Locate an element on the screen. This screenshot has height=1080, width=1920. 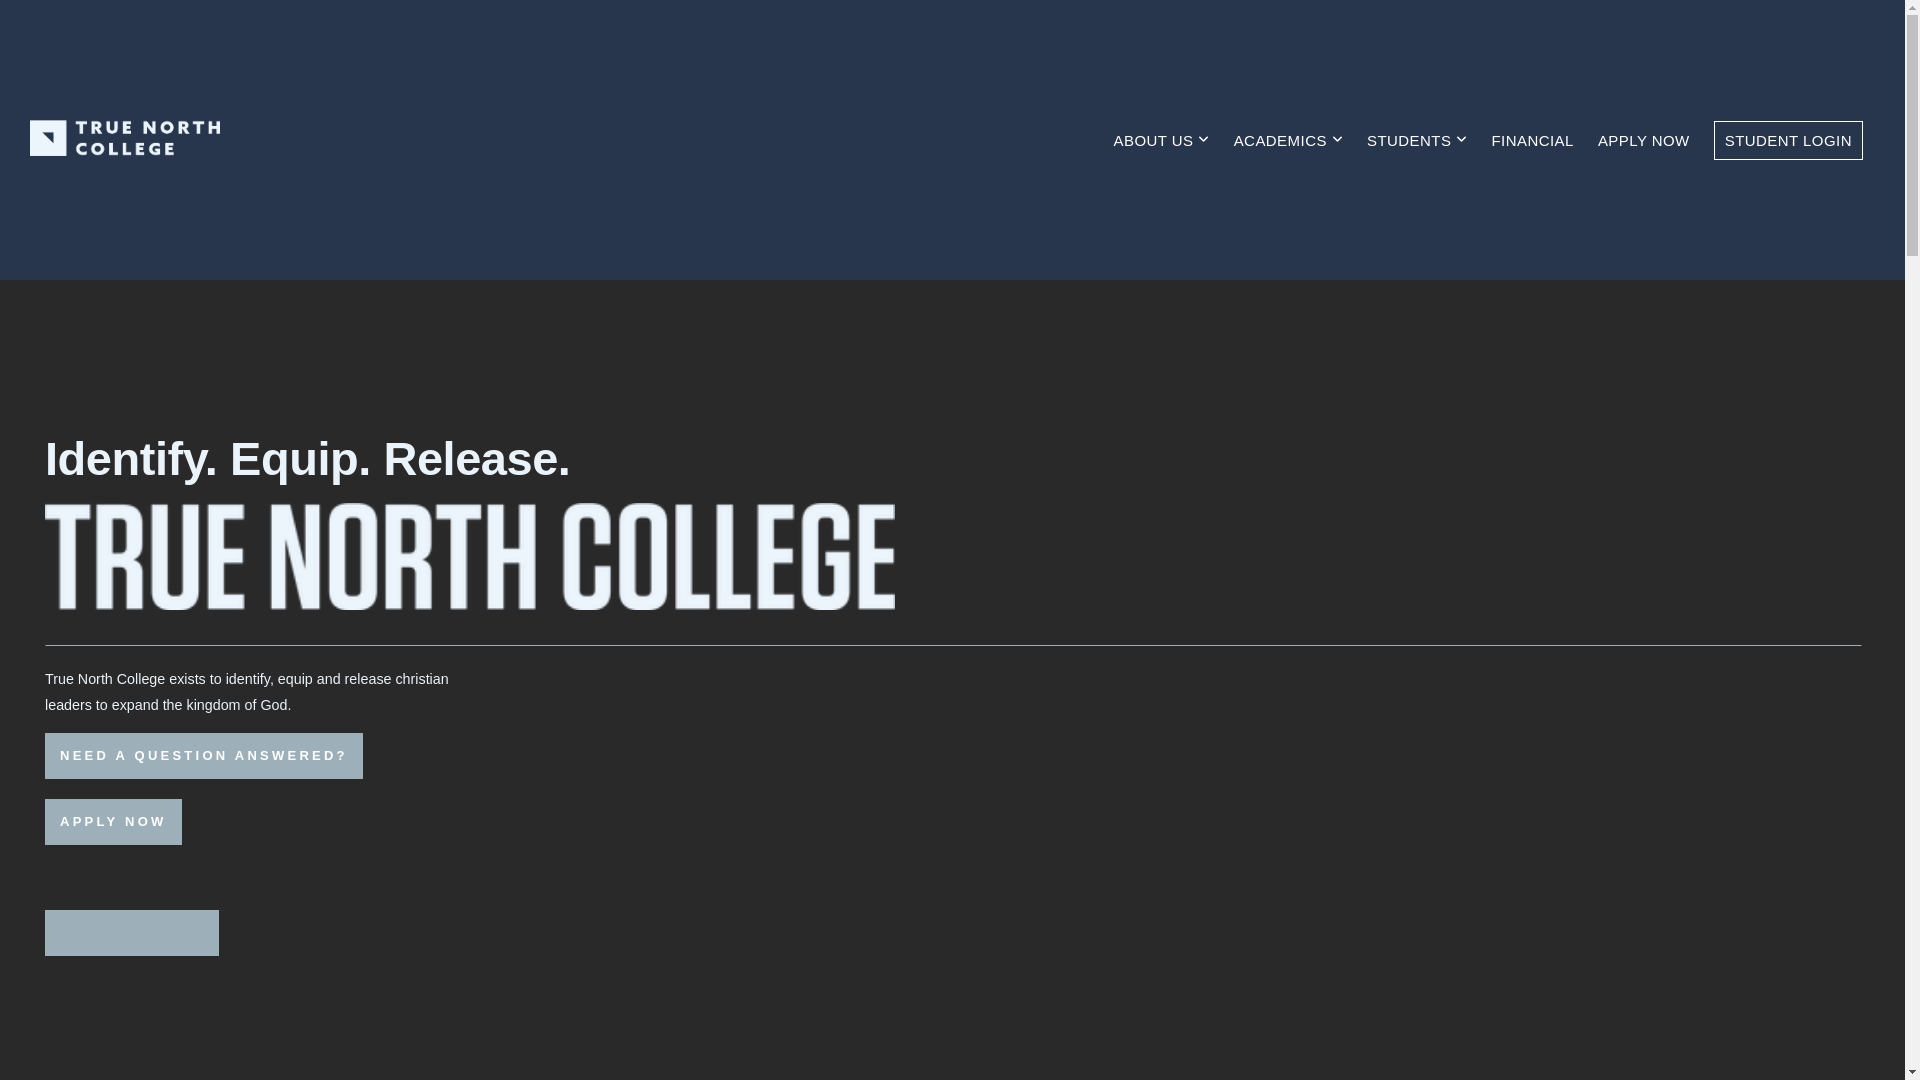
OPEN COURSES is located at coordinates (132, 933).